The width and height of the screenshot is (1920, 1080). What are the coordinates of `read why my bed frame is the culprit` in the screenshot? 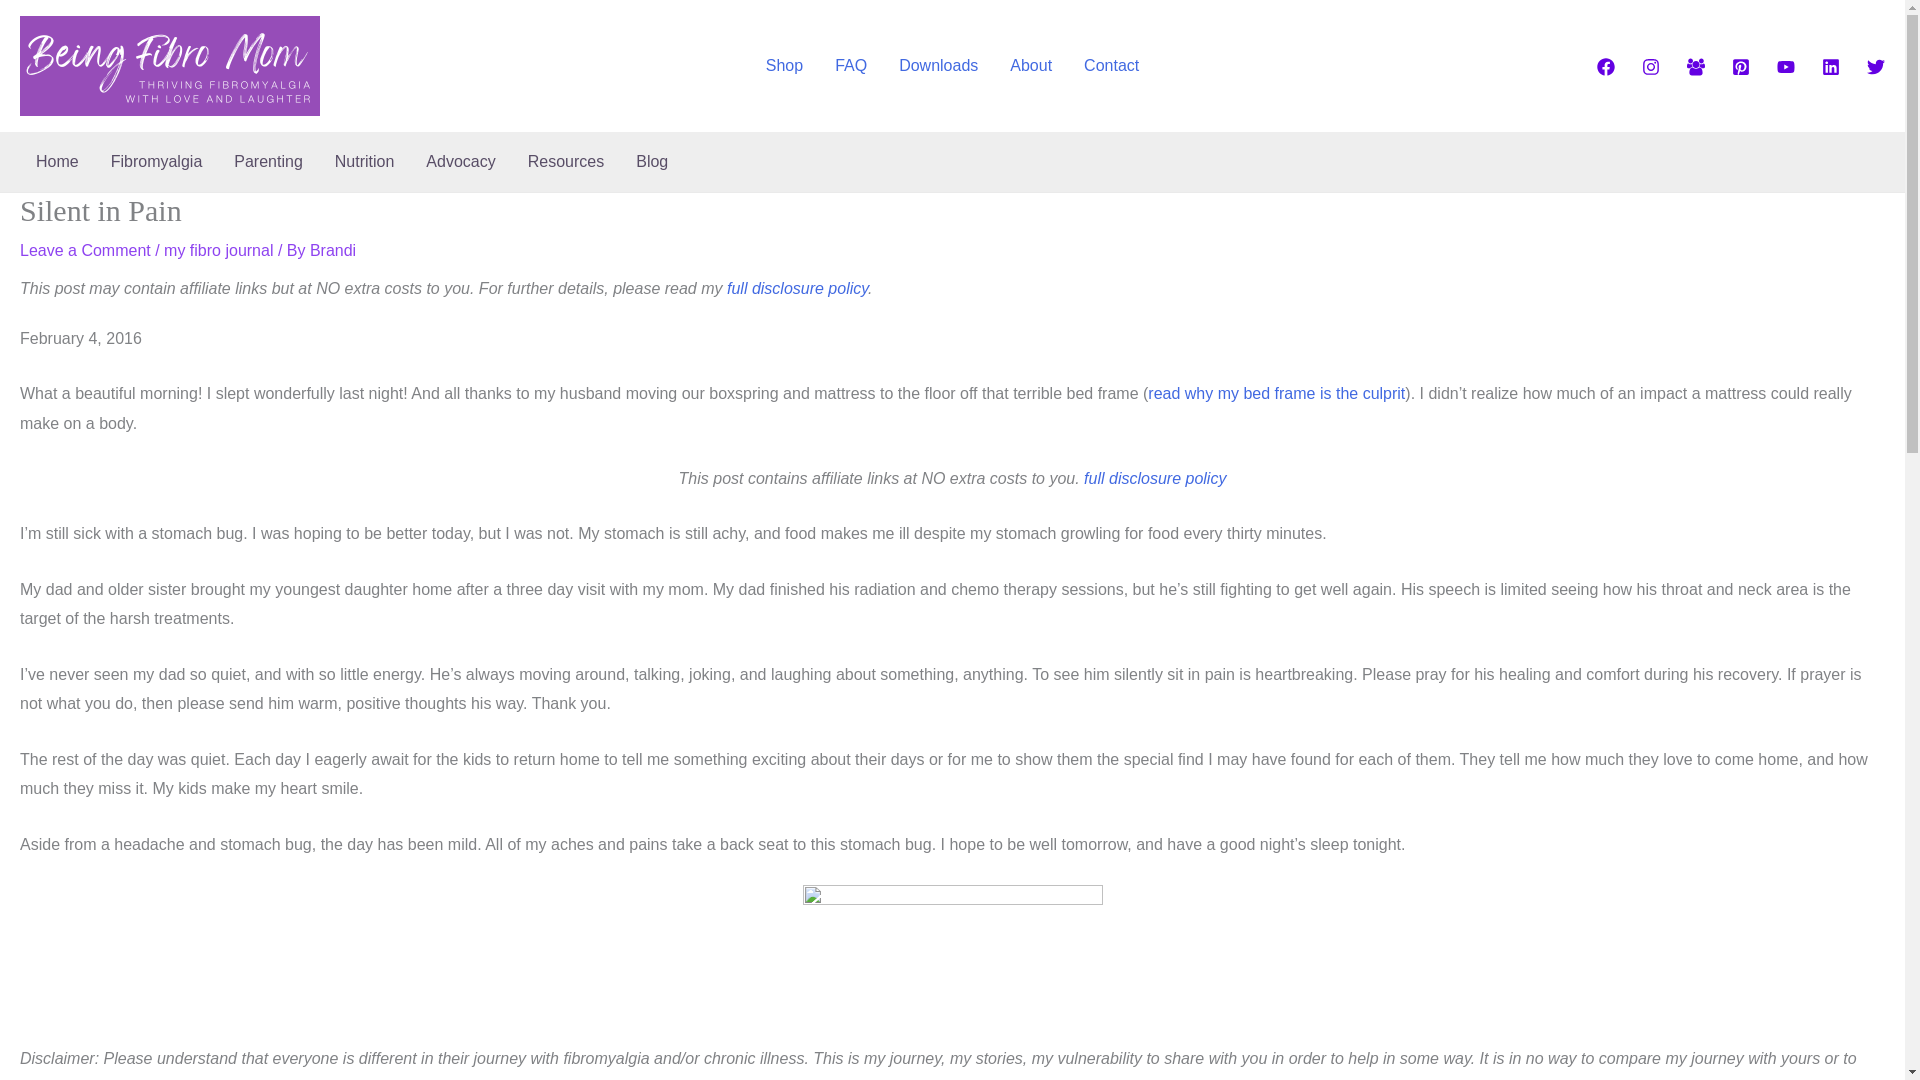 It's located at (1276, 392).